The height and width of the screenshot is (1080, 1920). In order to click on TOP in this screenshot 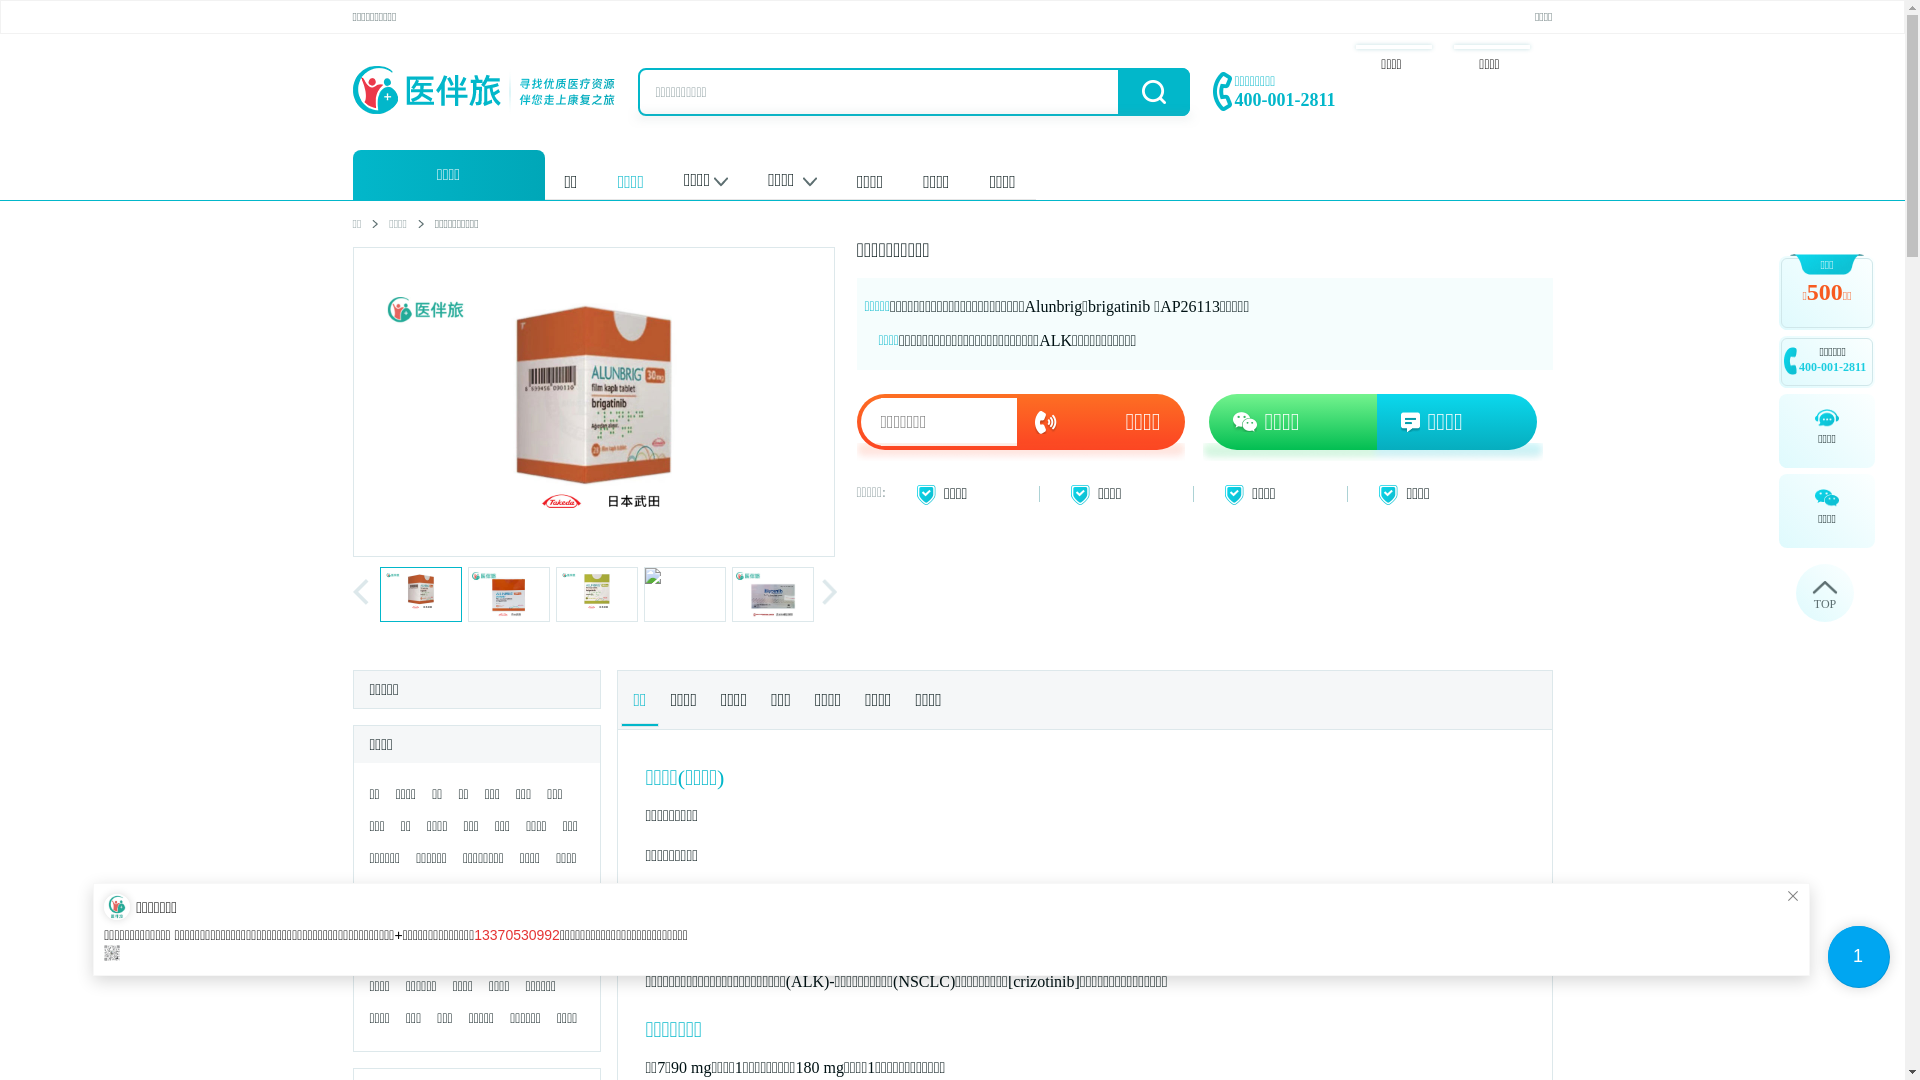, I will do `click(1825, 593)`.